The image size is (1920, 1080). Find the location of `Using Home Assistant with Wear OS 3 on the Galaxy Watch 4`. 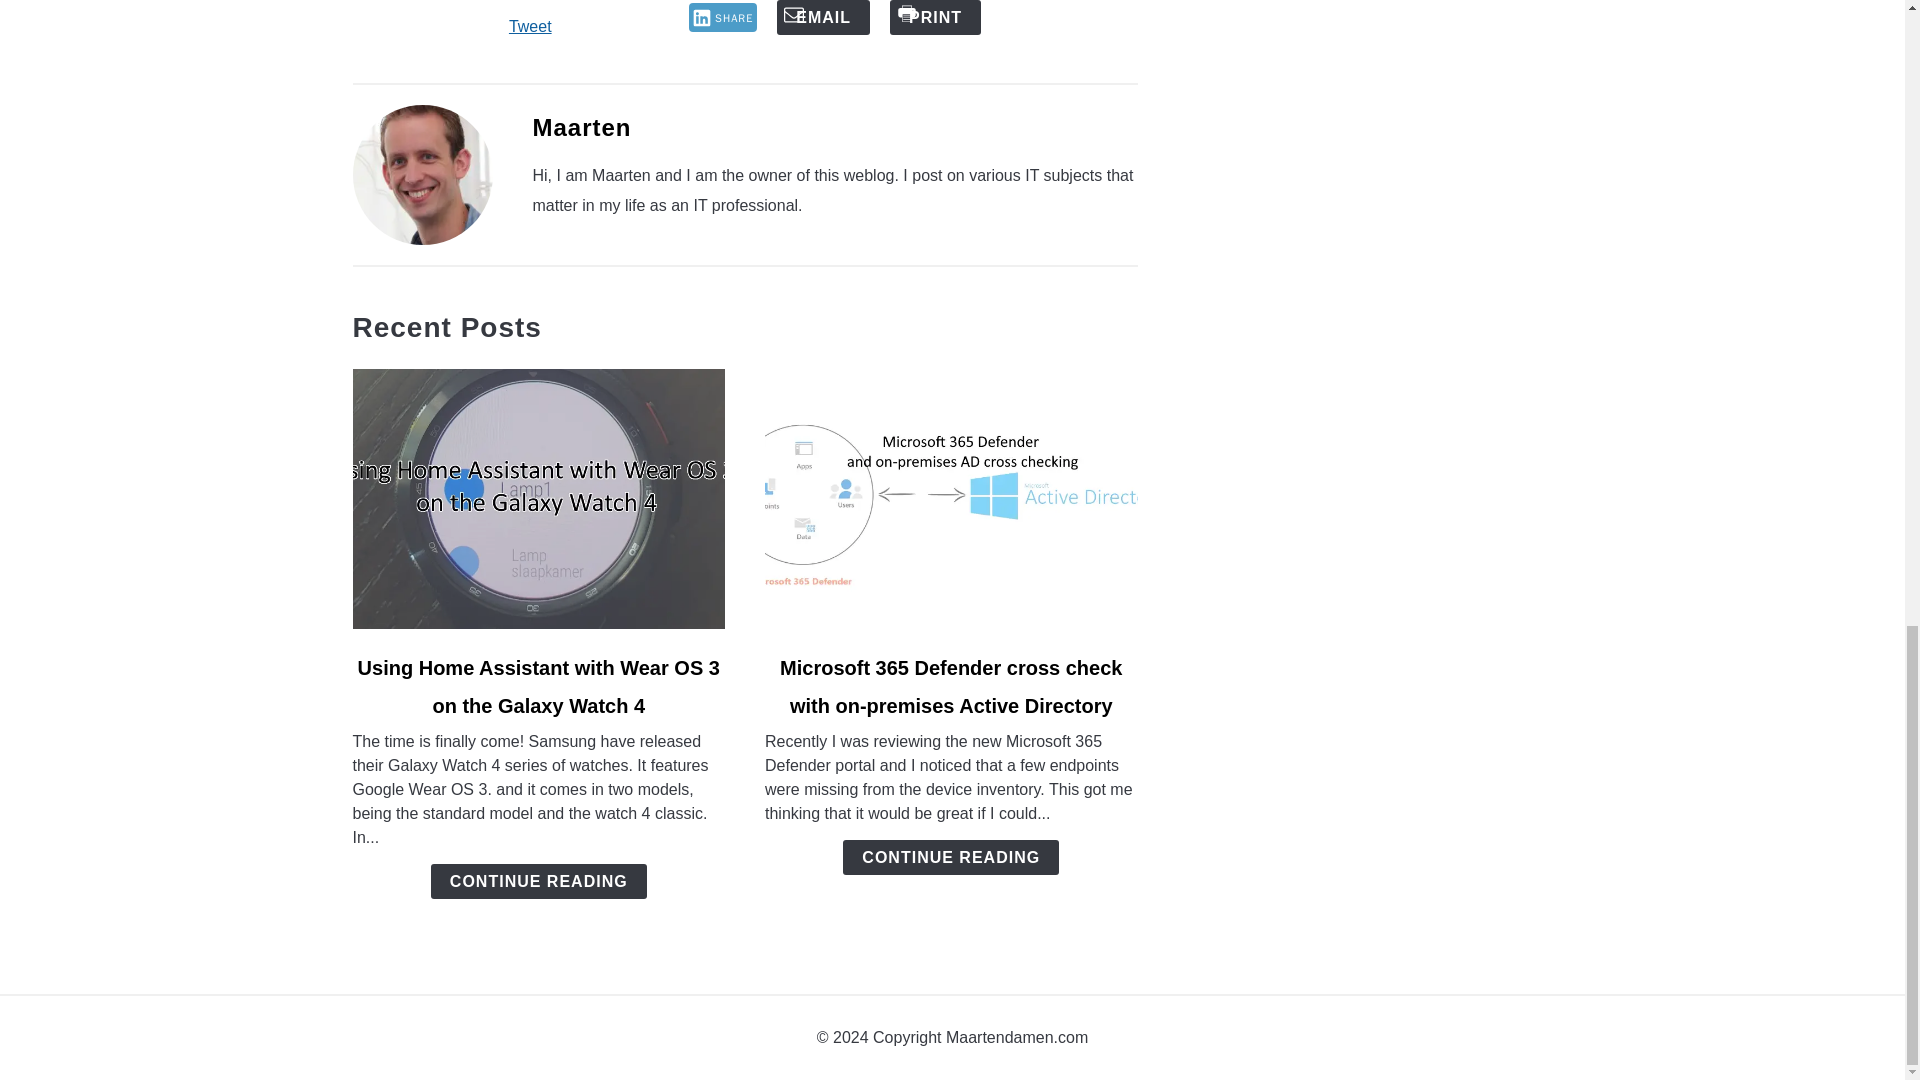

Using Home Assistant with Wear OS 3 on the Galaxy Watch 4 is located at coordinates (538, 686).